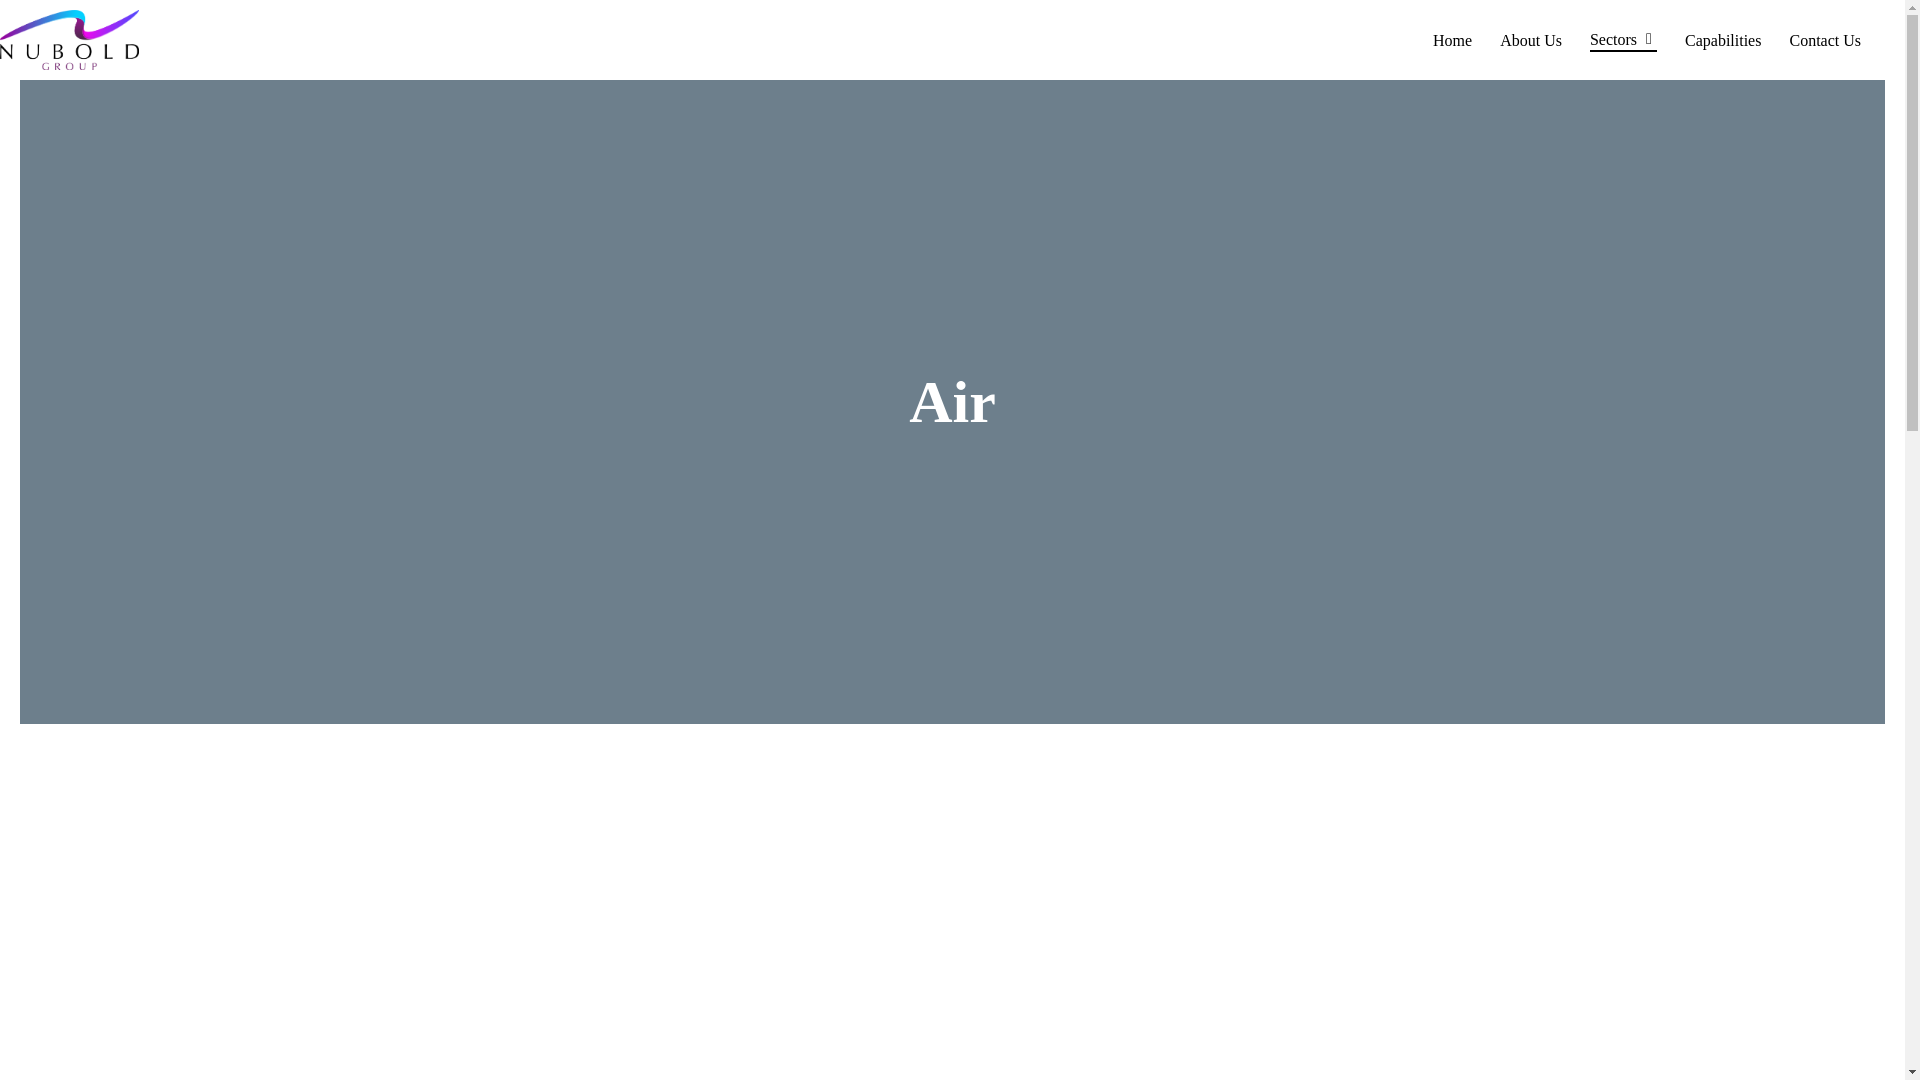 The height and width of the screenshot is (1080, 1920). Describe the element at coordinates (1622, 40) in the screenshot. I see `Sectors` at that location.